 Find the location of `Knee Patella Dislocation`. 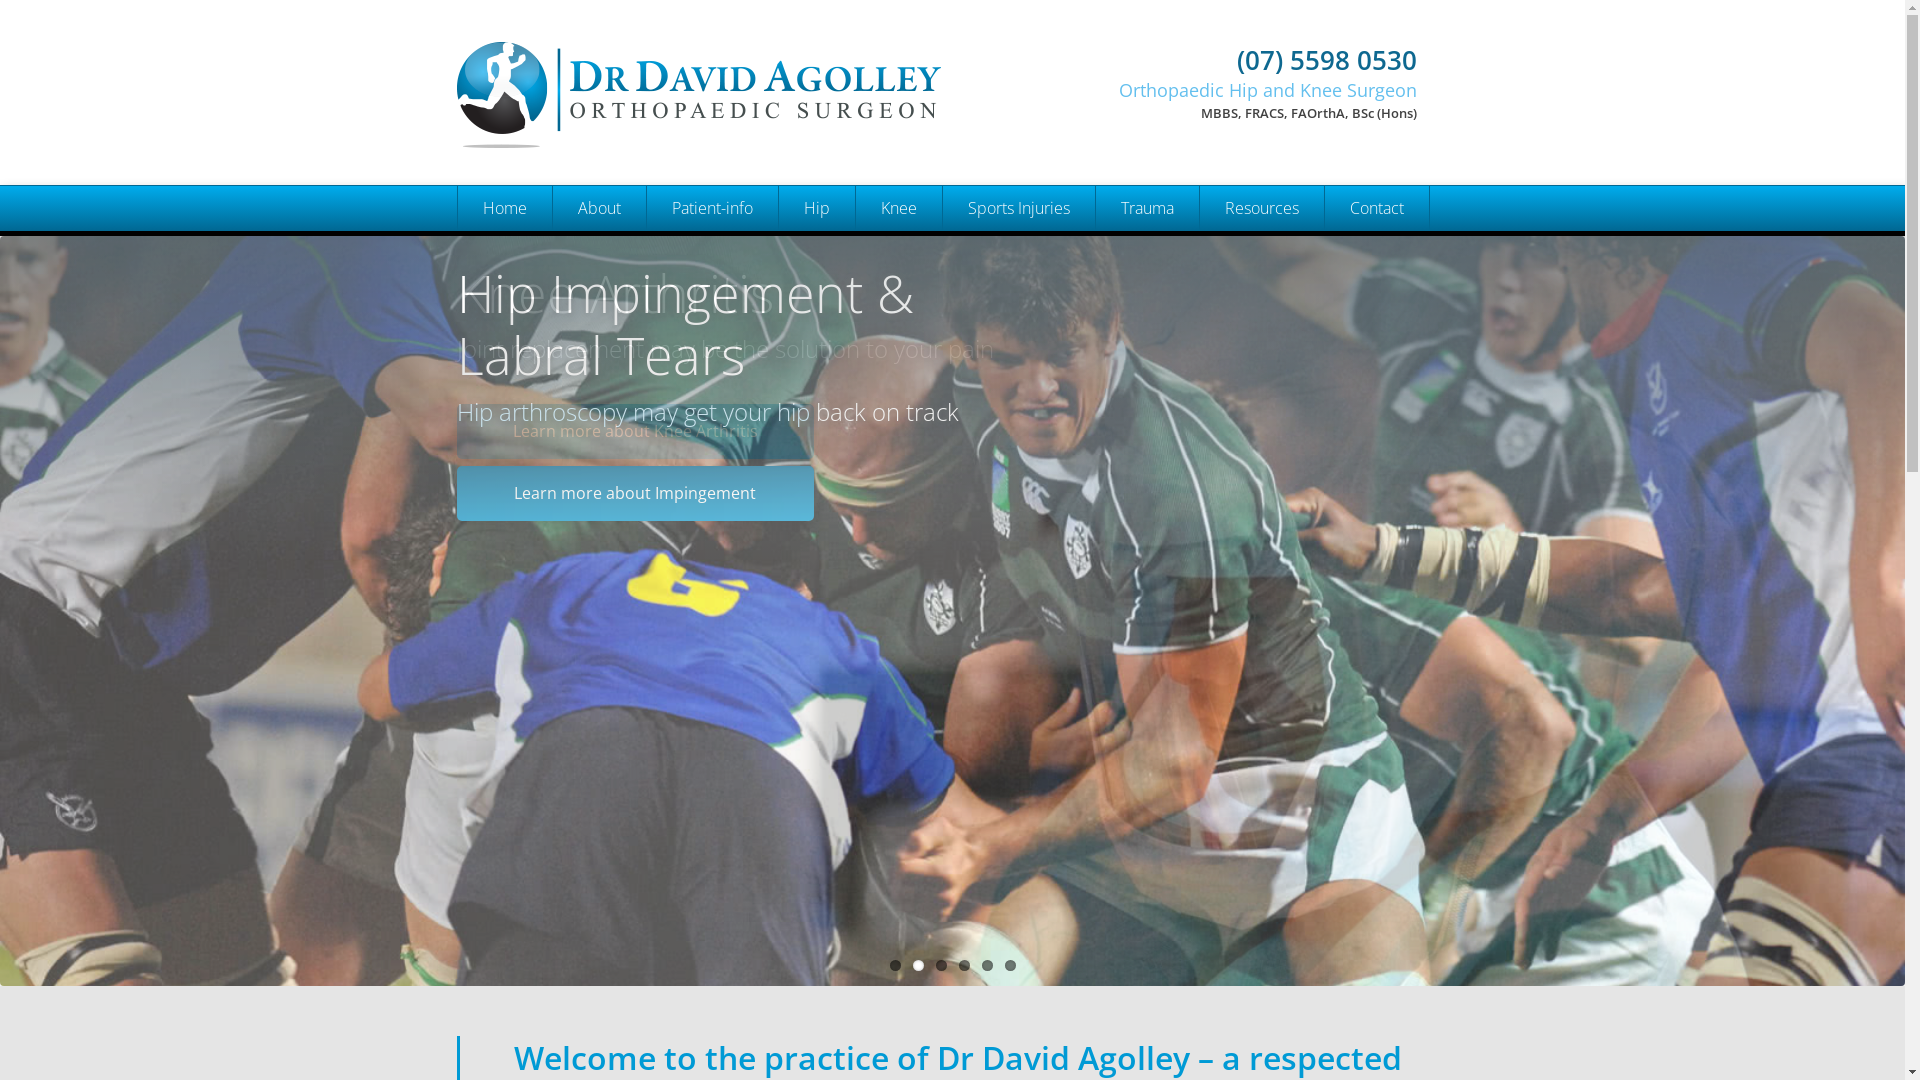

Knee Patella Dislocation is located at coordinates (1018, 524).